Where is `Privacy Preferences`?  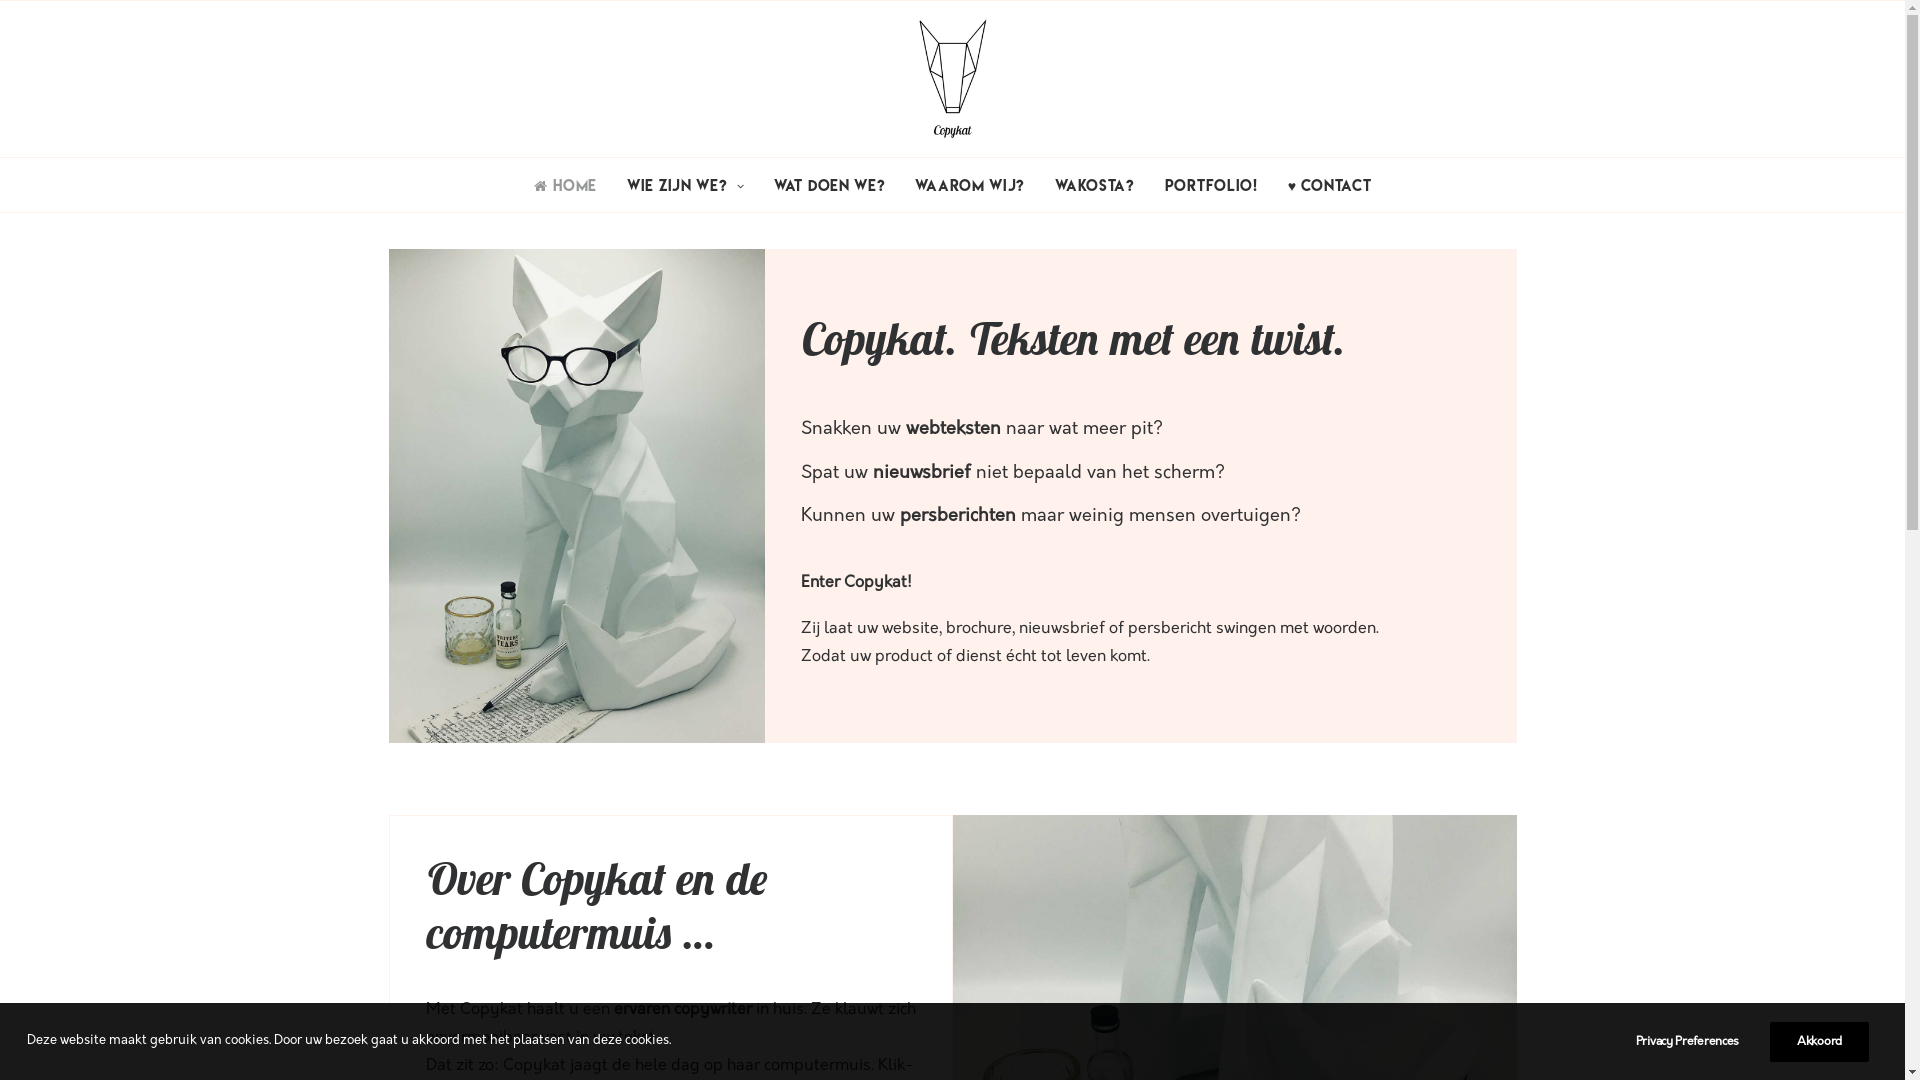 Privacy Preferences is located at coordinates (1701, 1042).